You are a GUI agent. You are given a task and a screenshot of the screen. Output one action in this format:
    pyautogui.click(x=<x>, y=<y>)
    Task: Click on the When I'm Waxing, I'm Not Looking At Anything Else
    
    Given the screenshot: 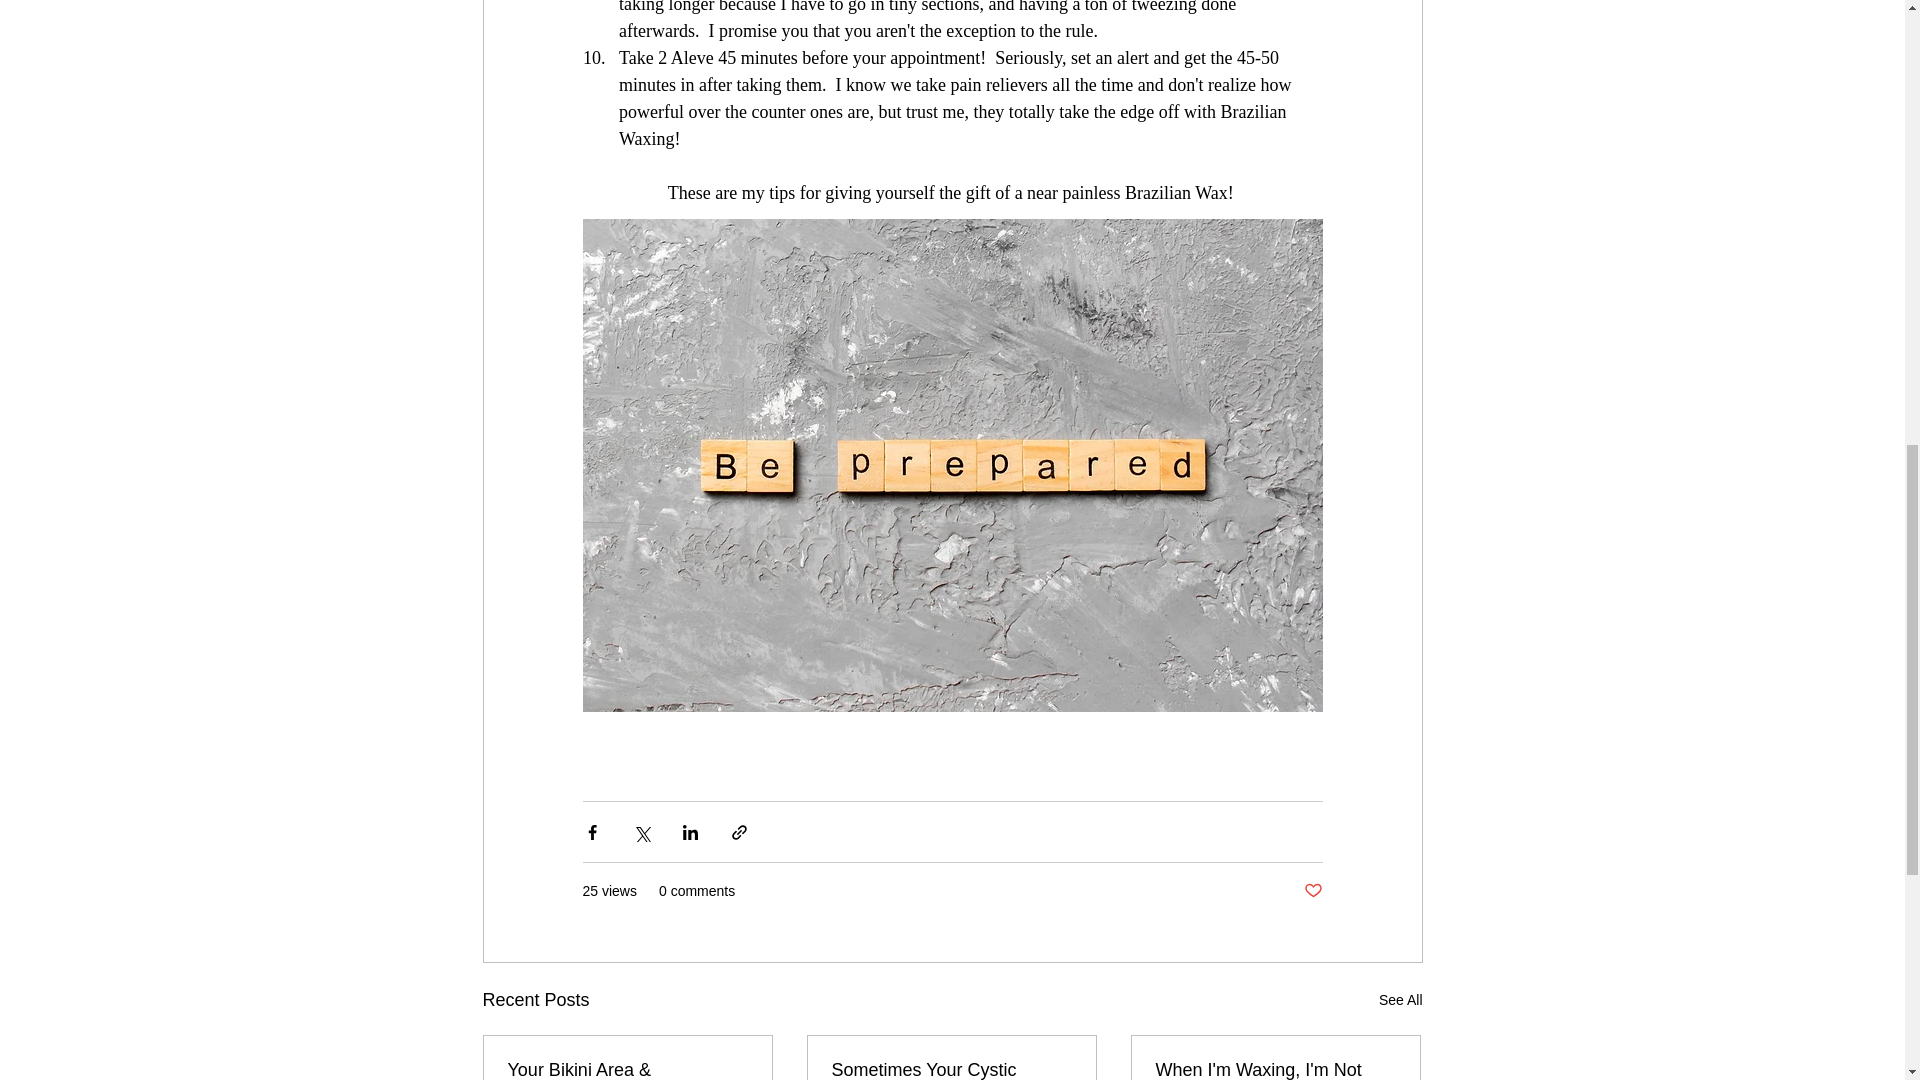 What is the action you would take?
    pyautogui.click(x=1275, y=1070)
    